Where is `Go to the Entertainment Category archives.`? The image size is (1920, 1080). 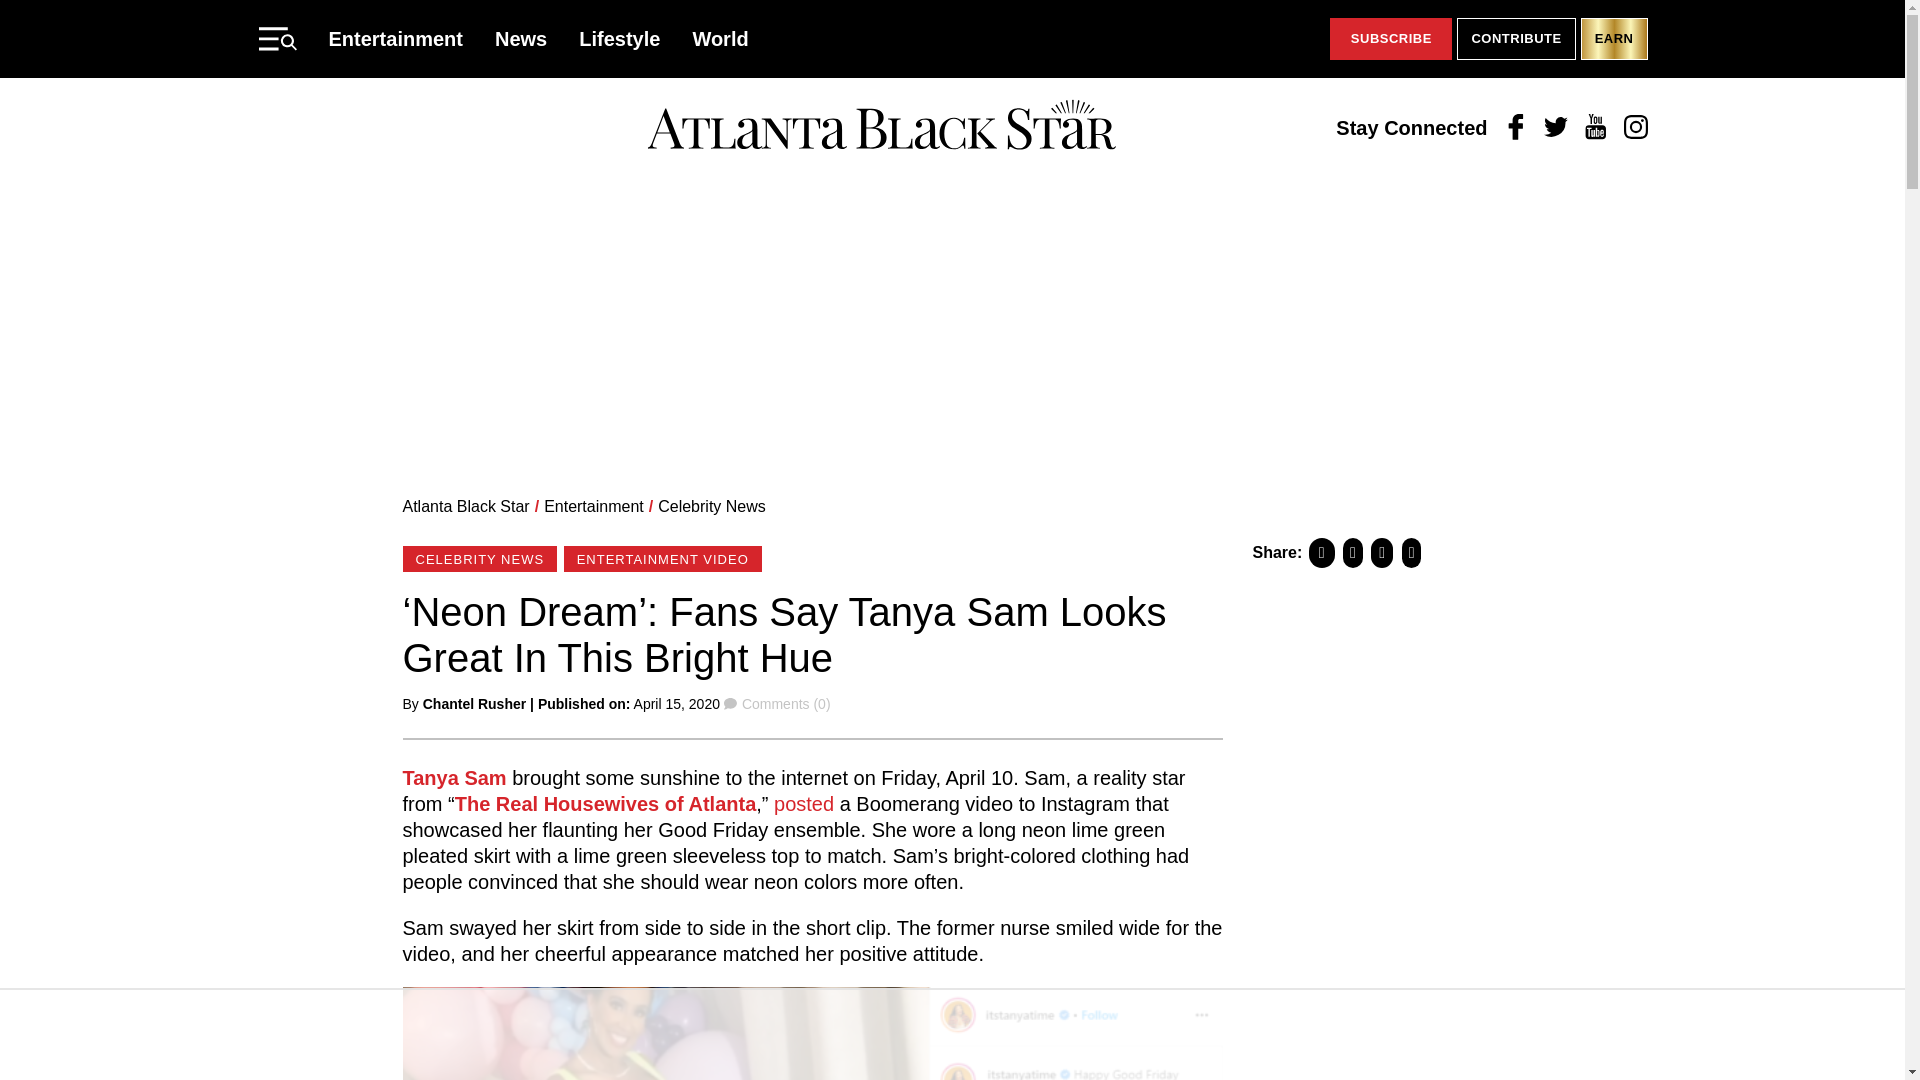
Go to the Entertainment Category archives. is located at coordinates (593, 506).